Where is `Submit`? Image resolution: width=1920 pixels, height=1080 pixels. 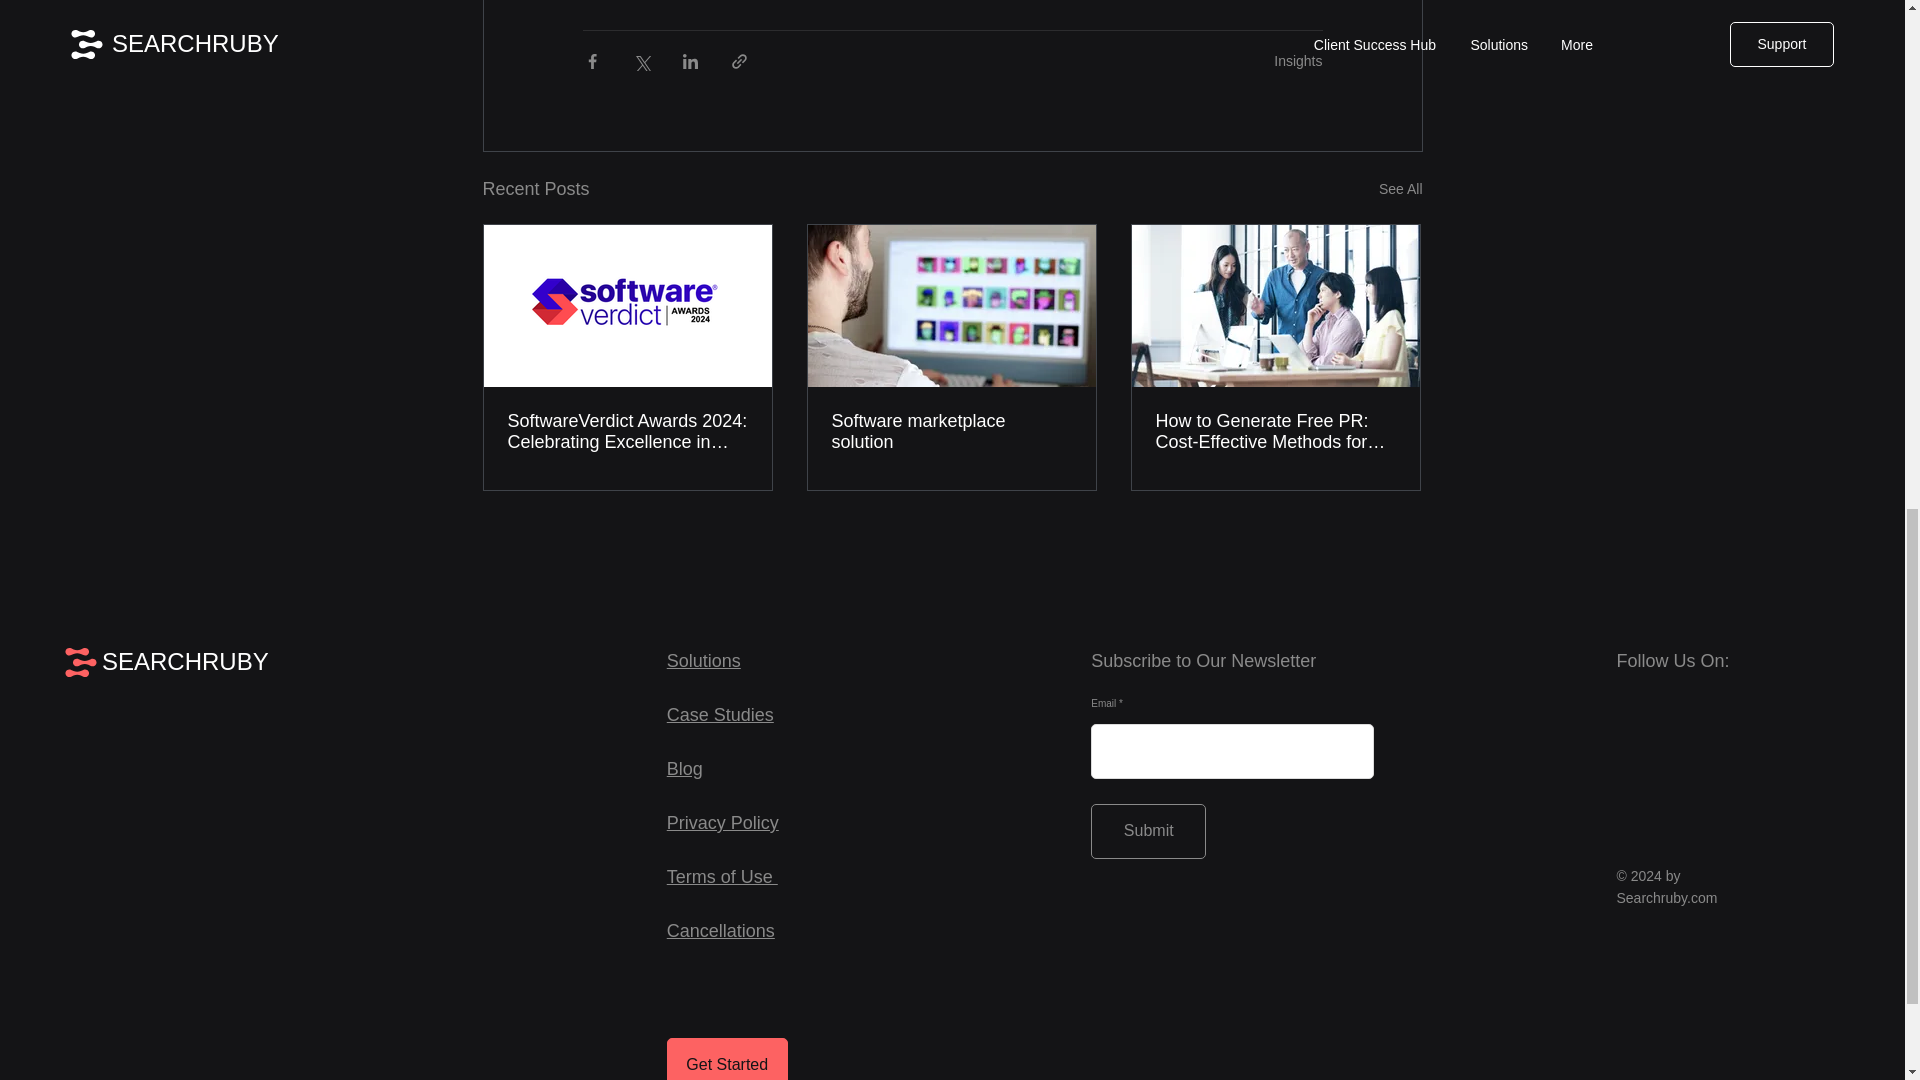
Submit is located at coordinates (1148, 830).